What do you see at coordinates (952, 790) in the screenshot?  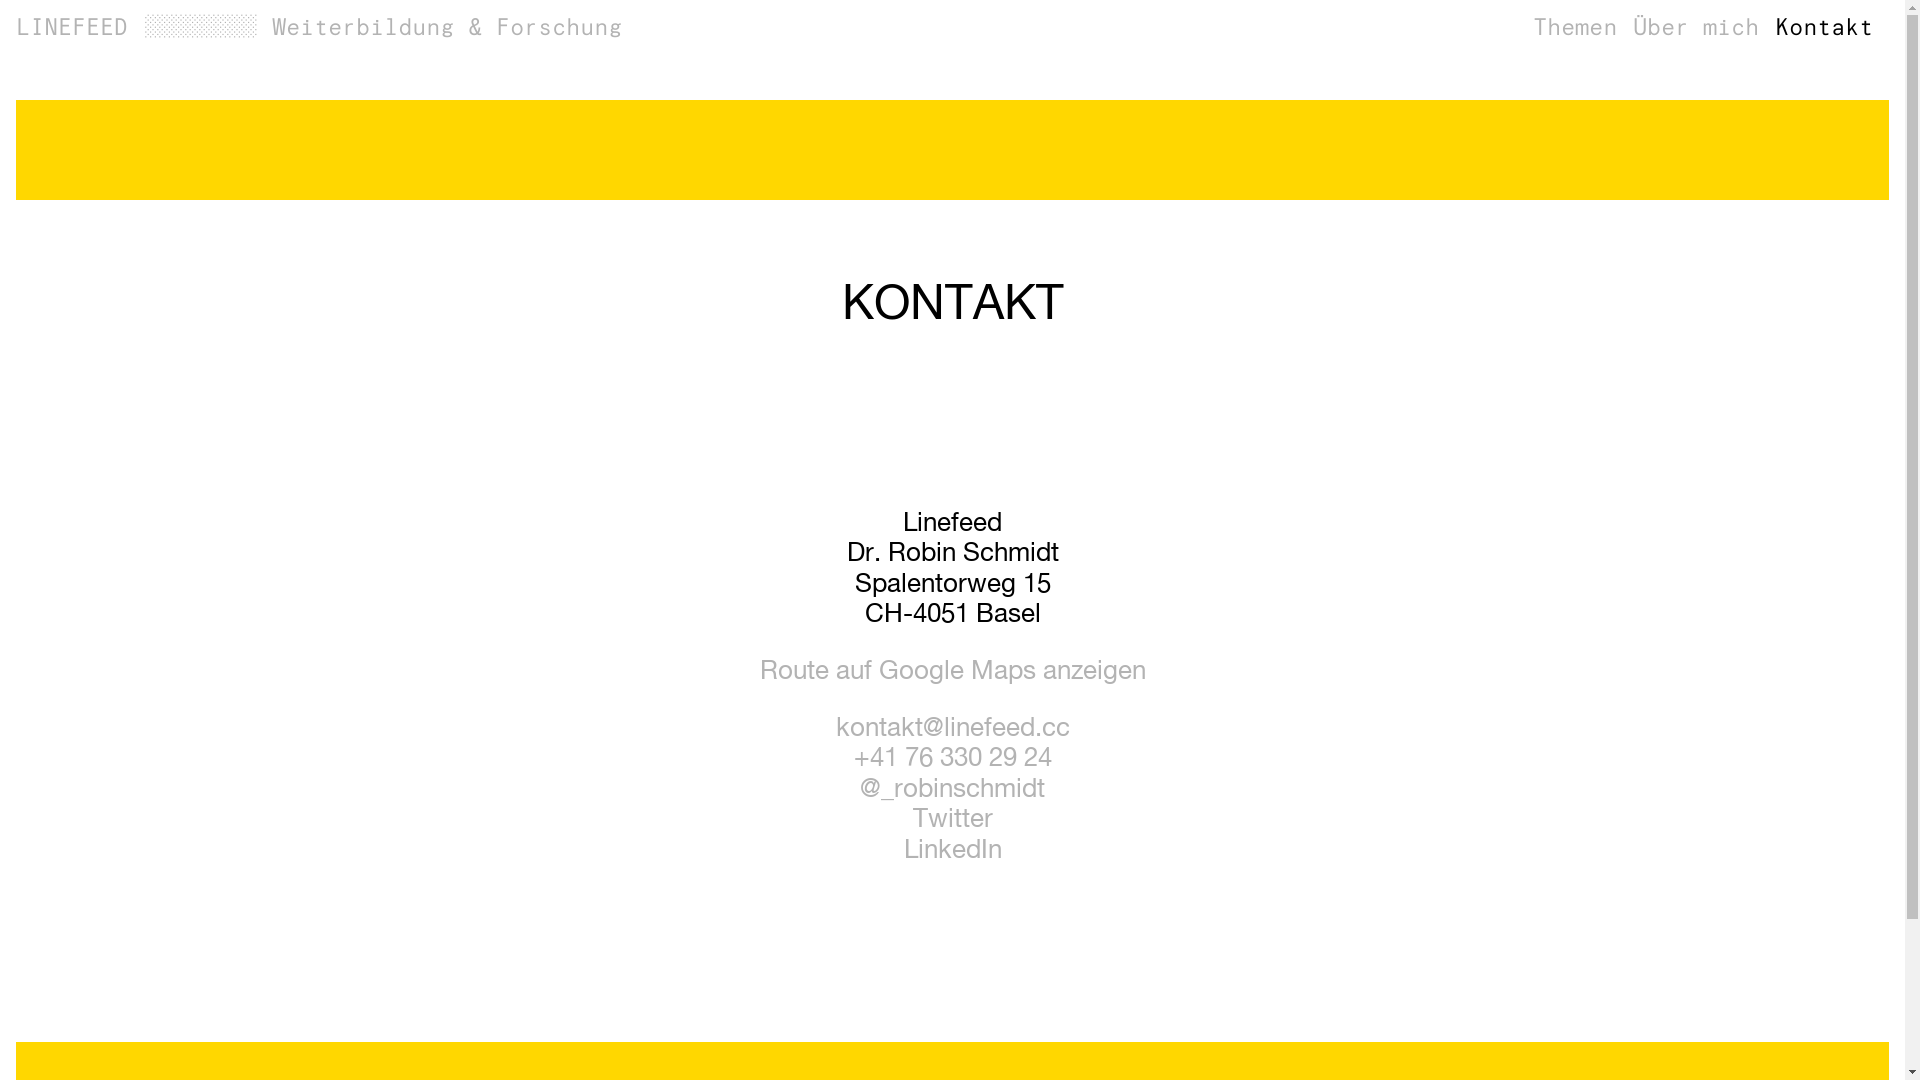 I see `@_robinschmidt` at bounding box center [952, 790].